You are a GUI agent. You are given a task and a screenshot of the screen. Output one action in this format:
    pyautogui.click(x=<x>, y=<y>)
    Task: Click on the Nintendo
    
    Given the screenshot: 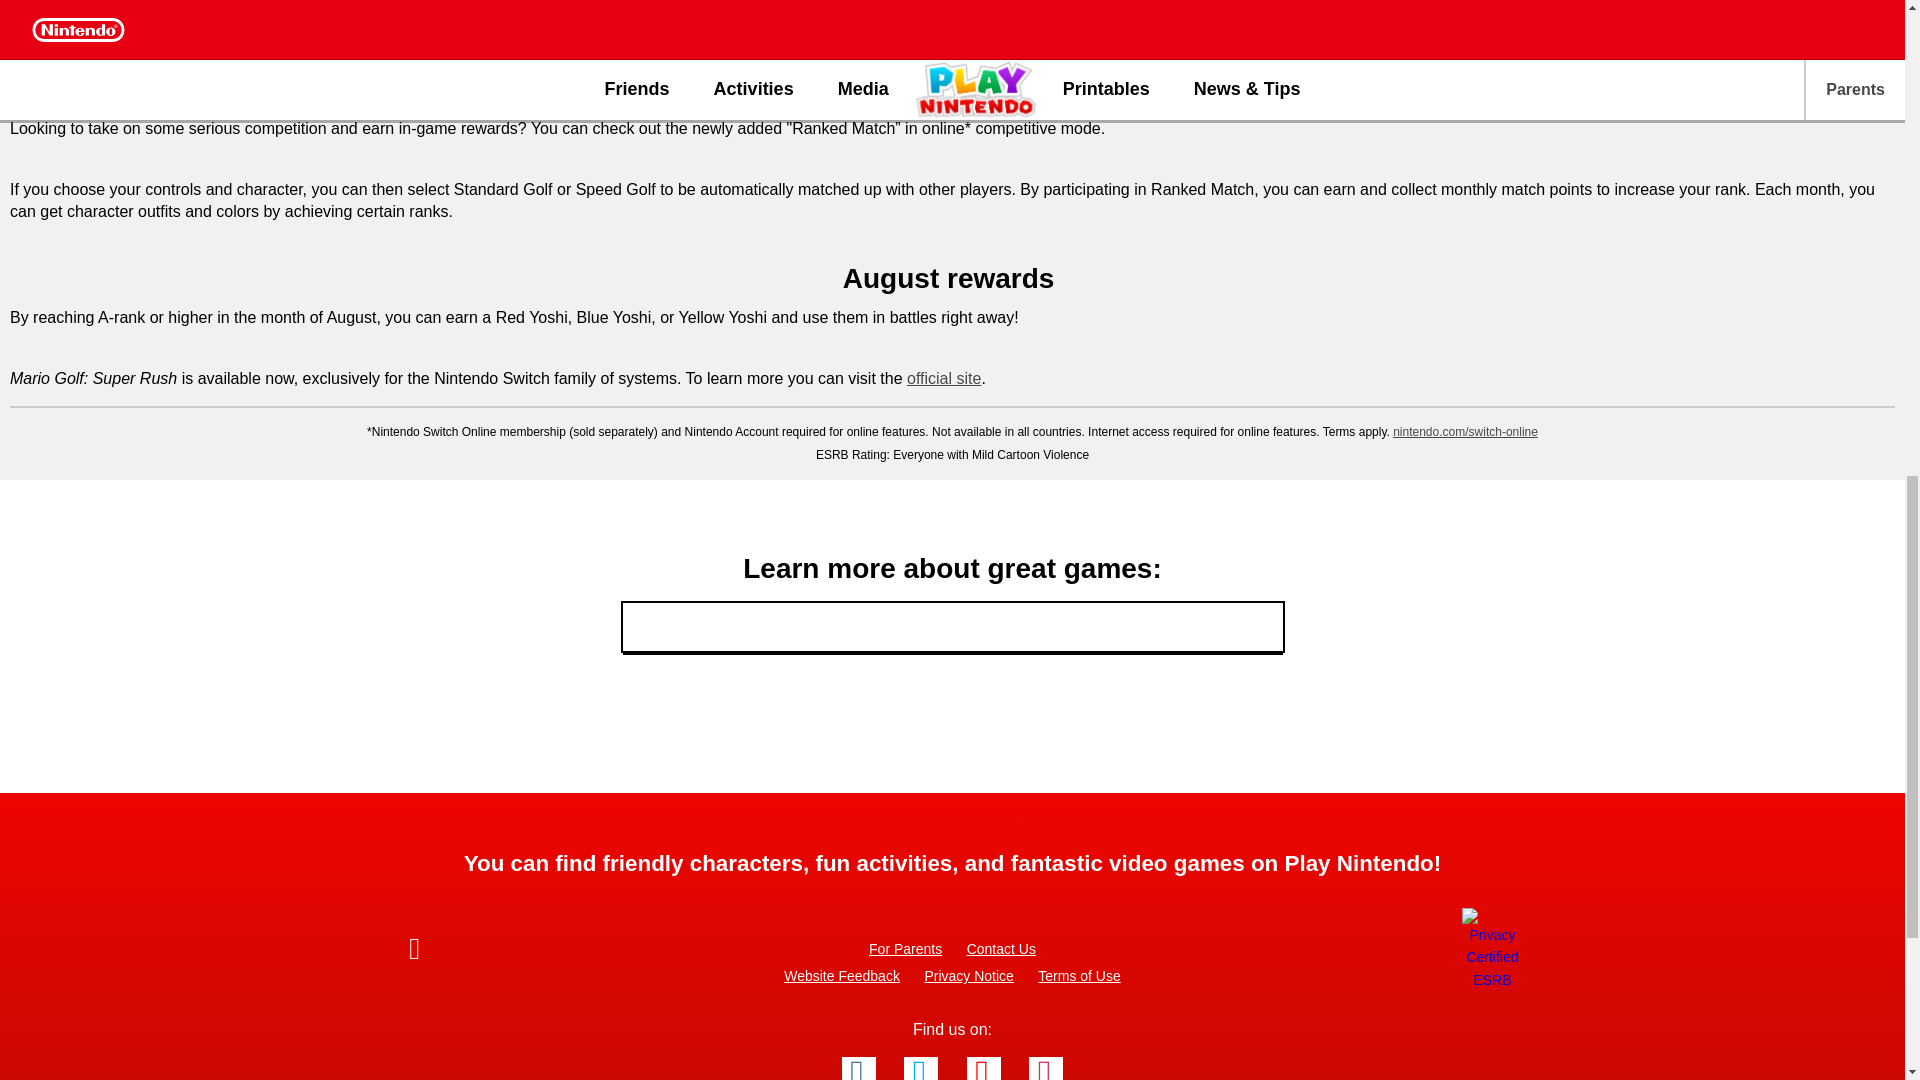 What is the action you would take?
    pyautogui.click(x=468, y=952)
    